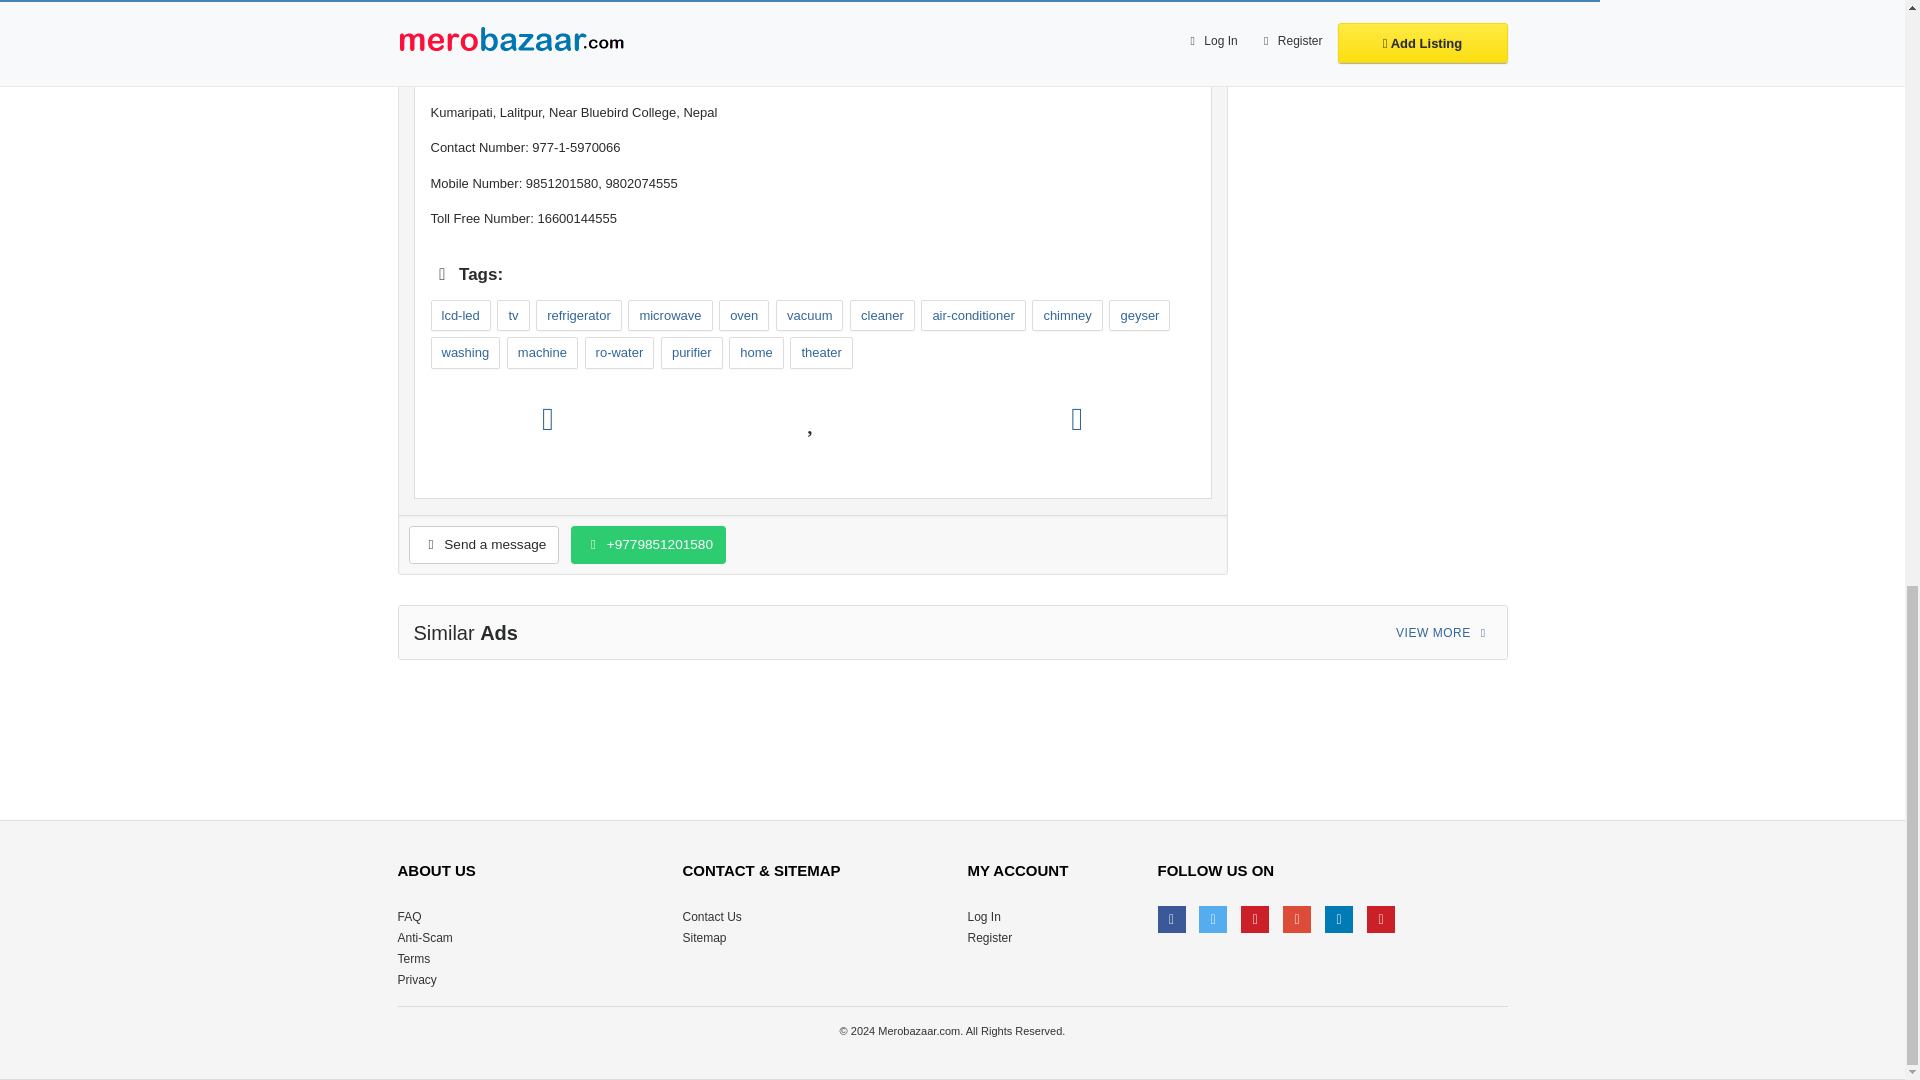  I want to click on Send a message, so click(482, 544).